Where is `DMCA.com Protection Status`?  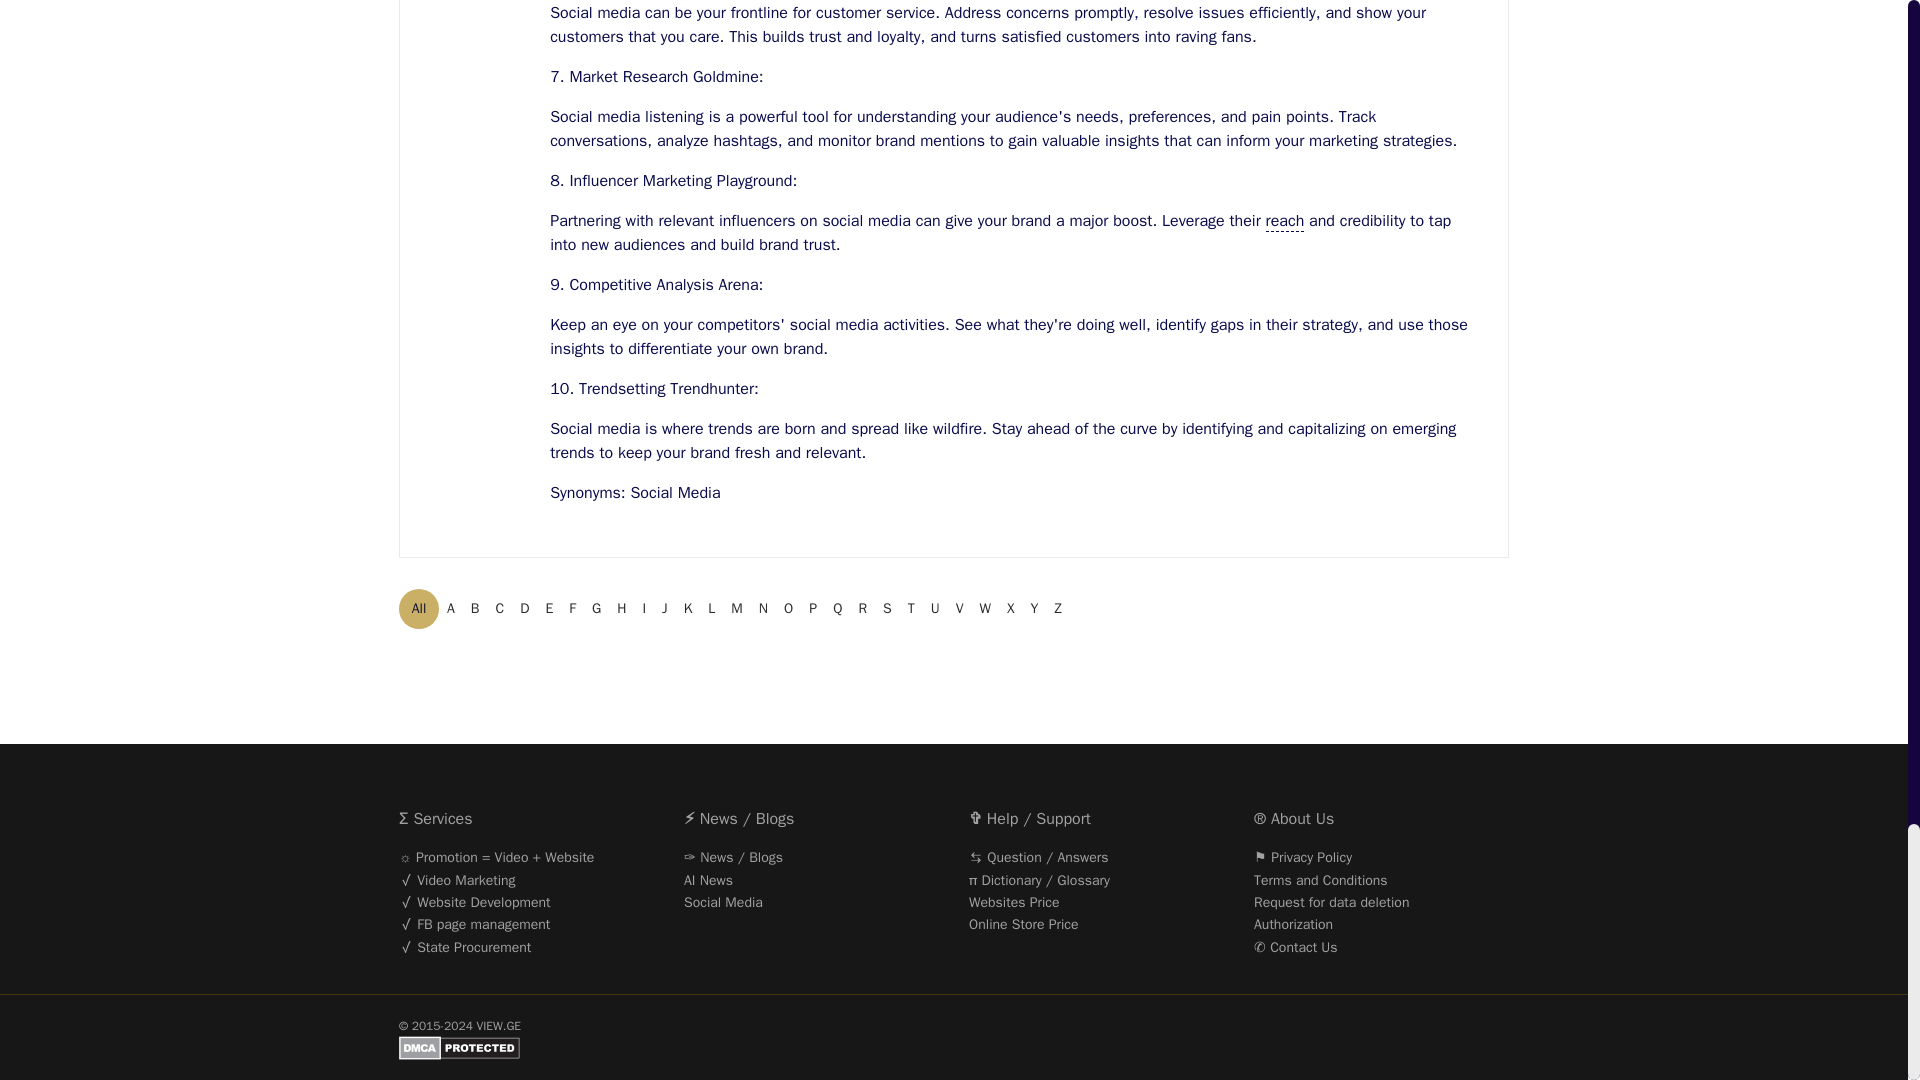
DMCA.com Protection Status is located at coordinates (954, 1056).